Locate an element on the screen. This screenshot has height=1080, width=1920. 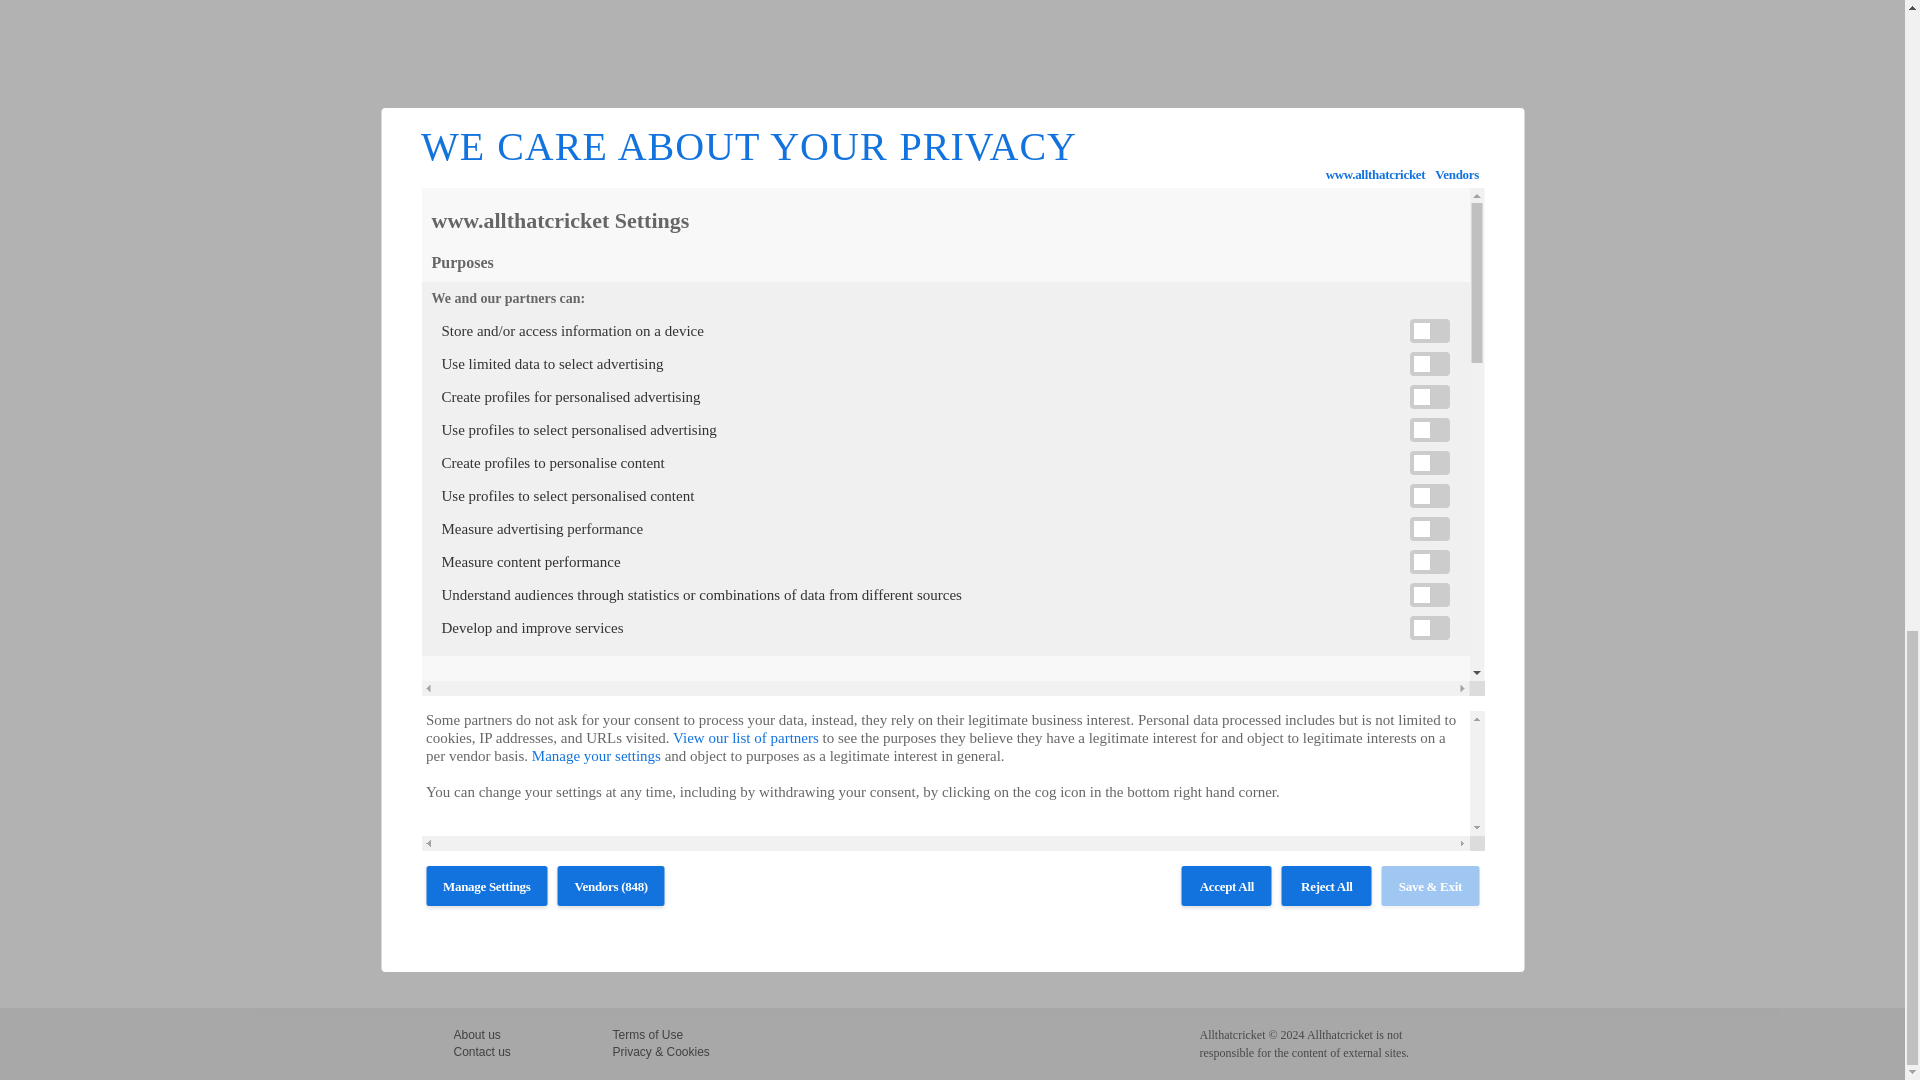
WhatsApp is located at coordinates (542, 326).